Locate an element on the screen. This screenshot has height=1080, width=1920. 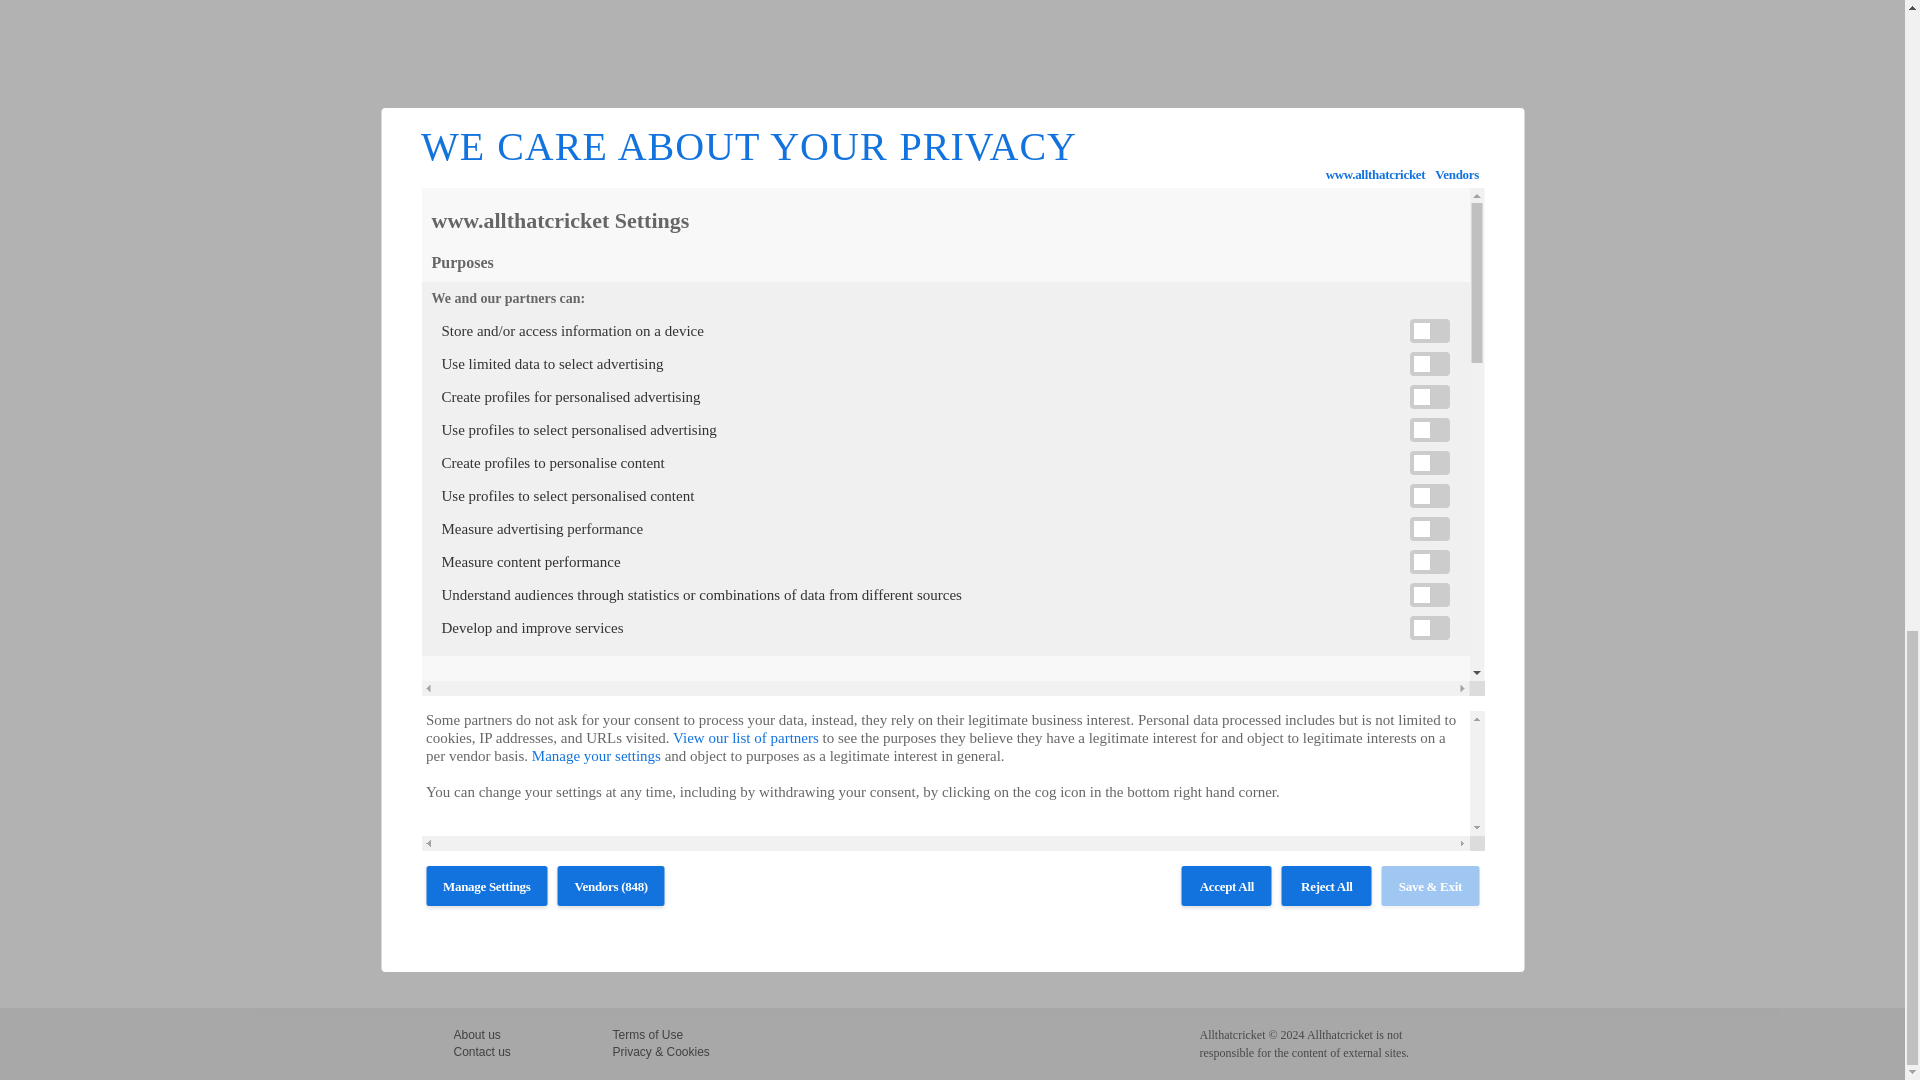
WhatsApp is located at coordinates (542, 326).